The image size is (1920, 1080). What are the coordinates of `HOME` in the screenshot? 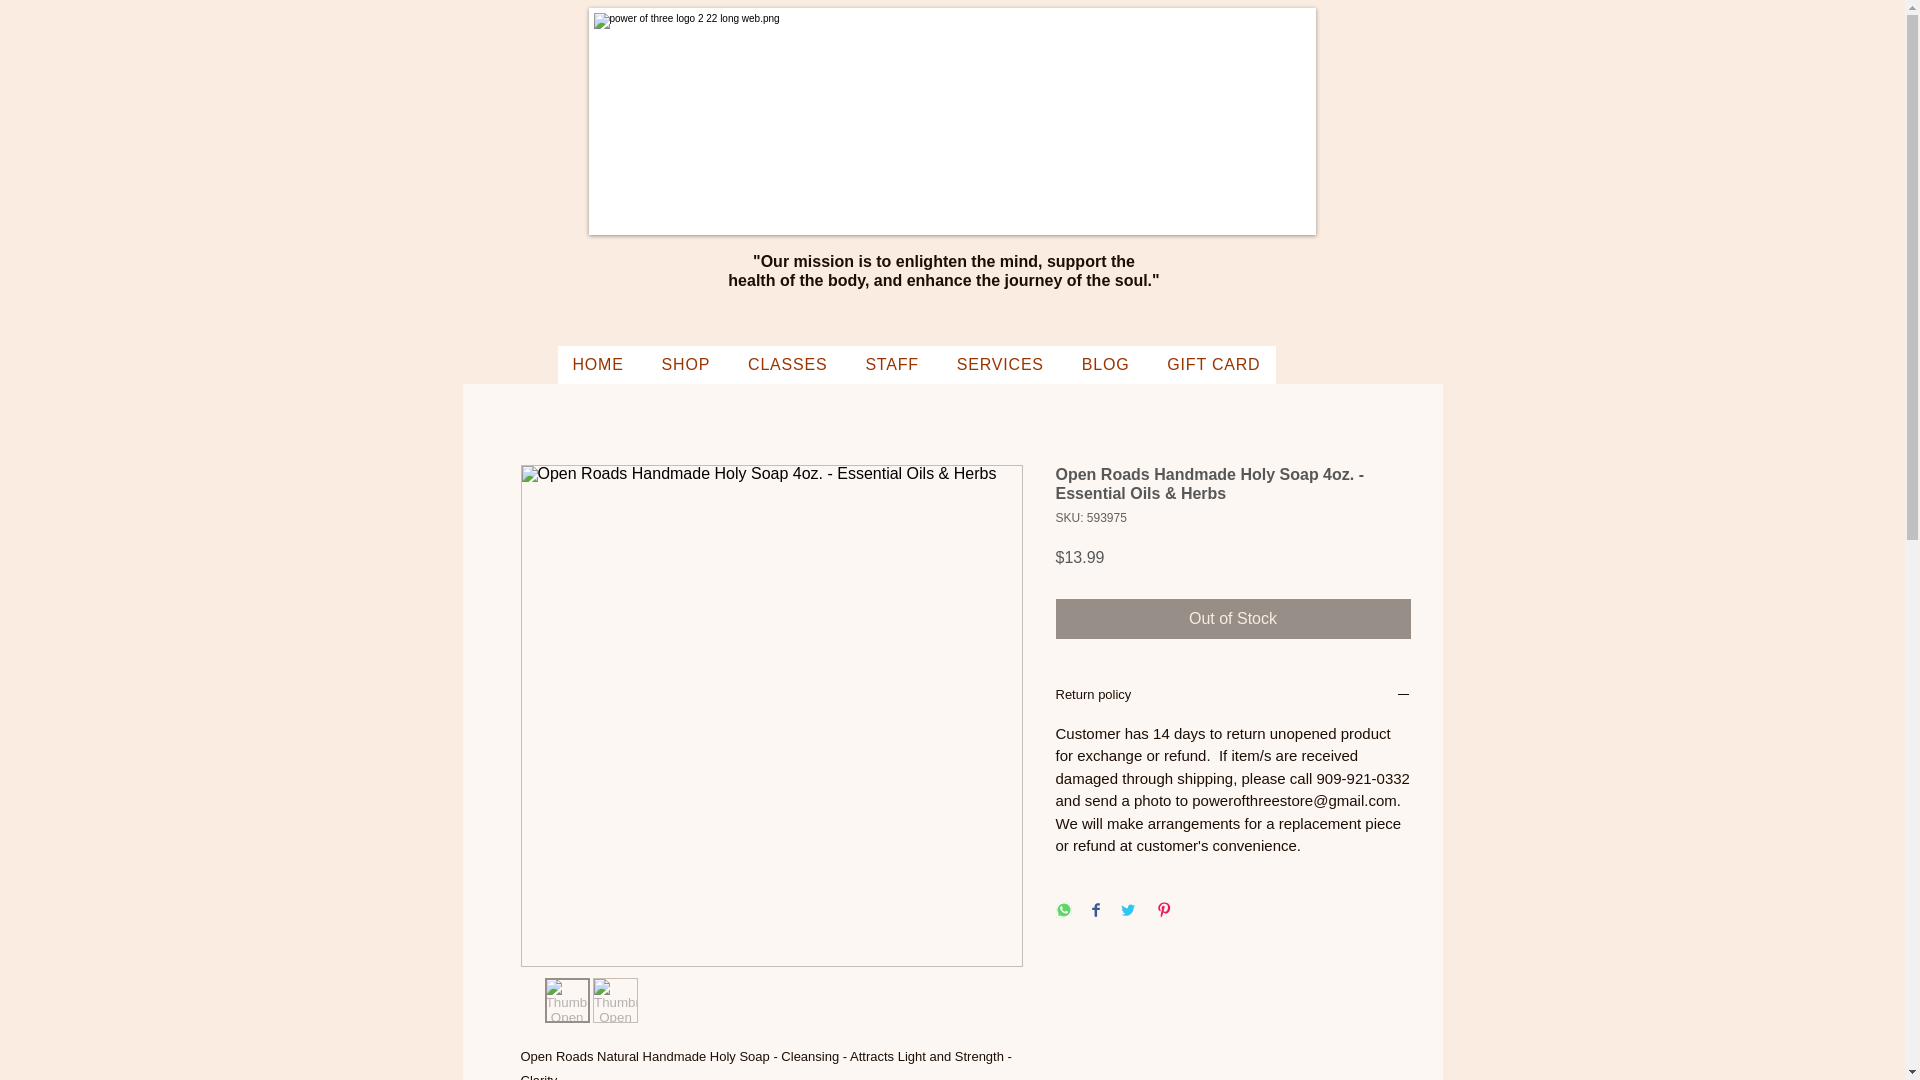 It's located at (598, 364).